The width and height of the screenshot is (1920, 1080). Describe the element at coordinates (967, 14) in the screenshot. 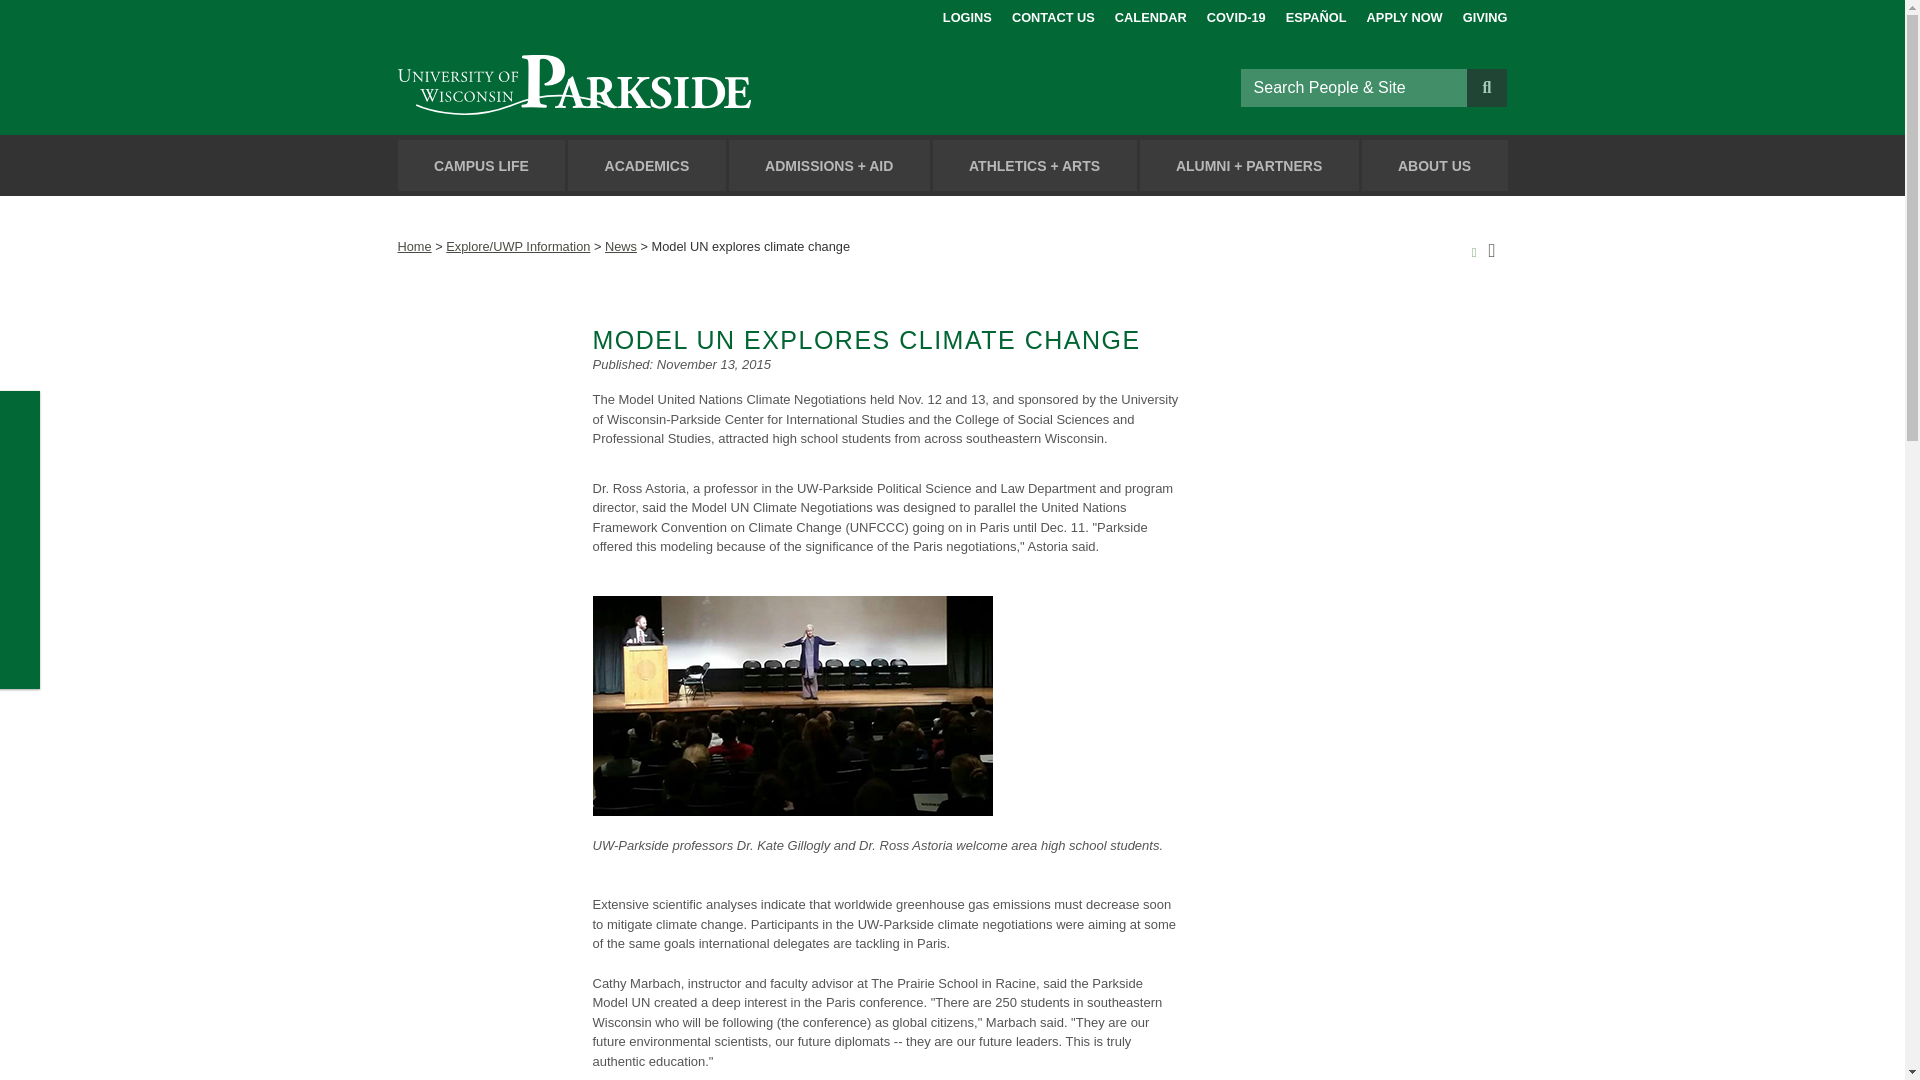

I see `LOGINS` at that location.